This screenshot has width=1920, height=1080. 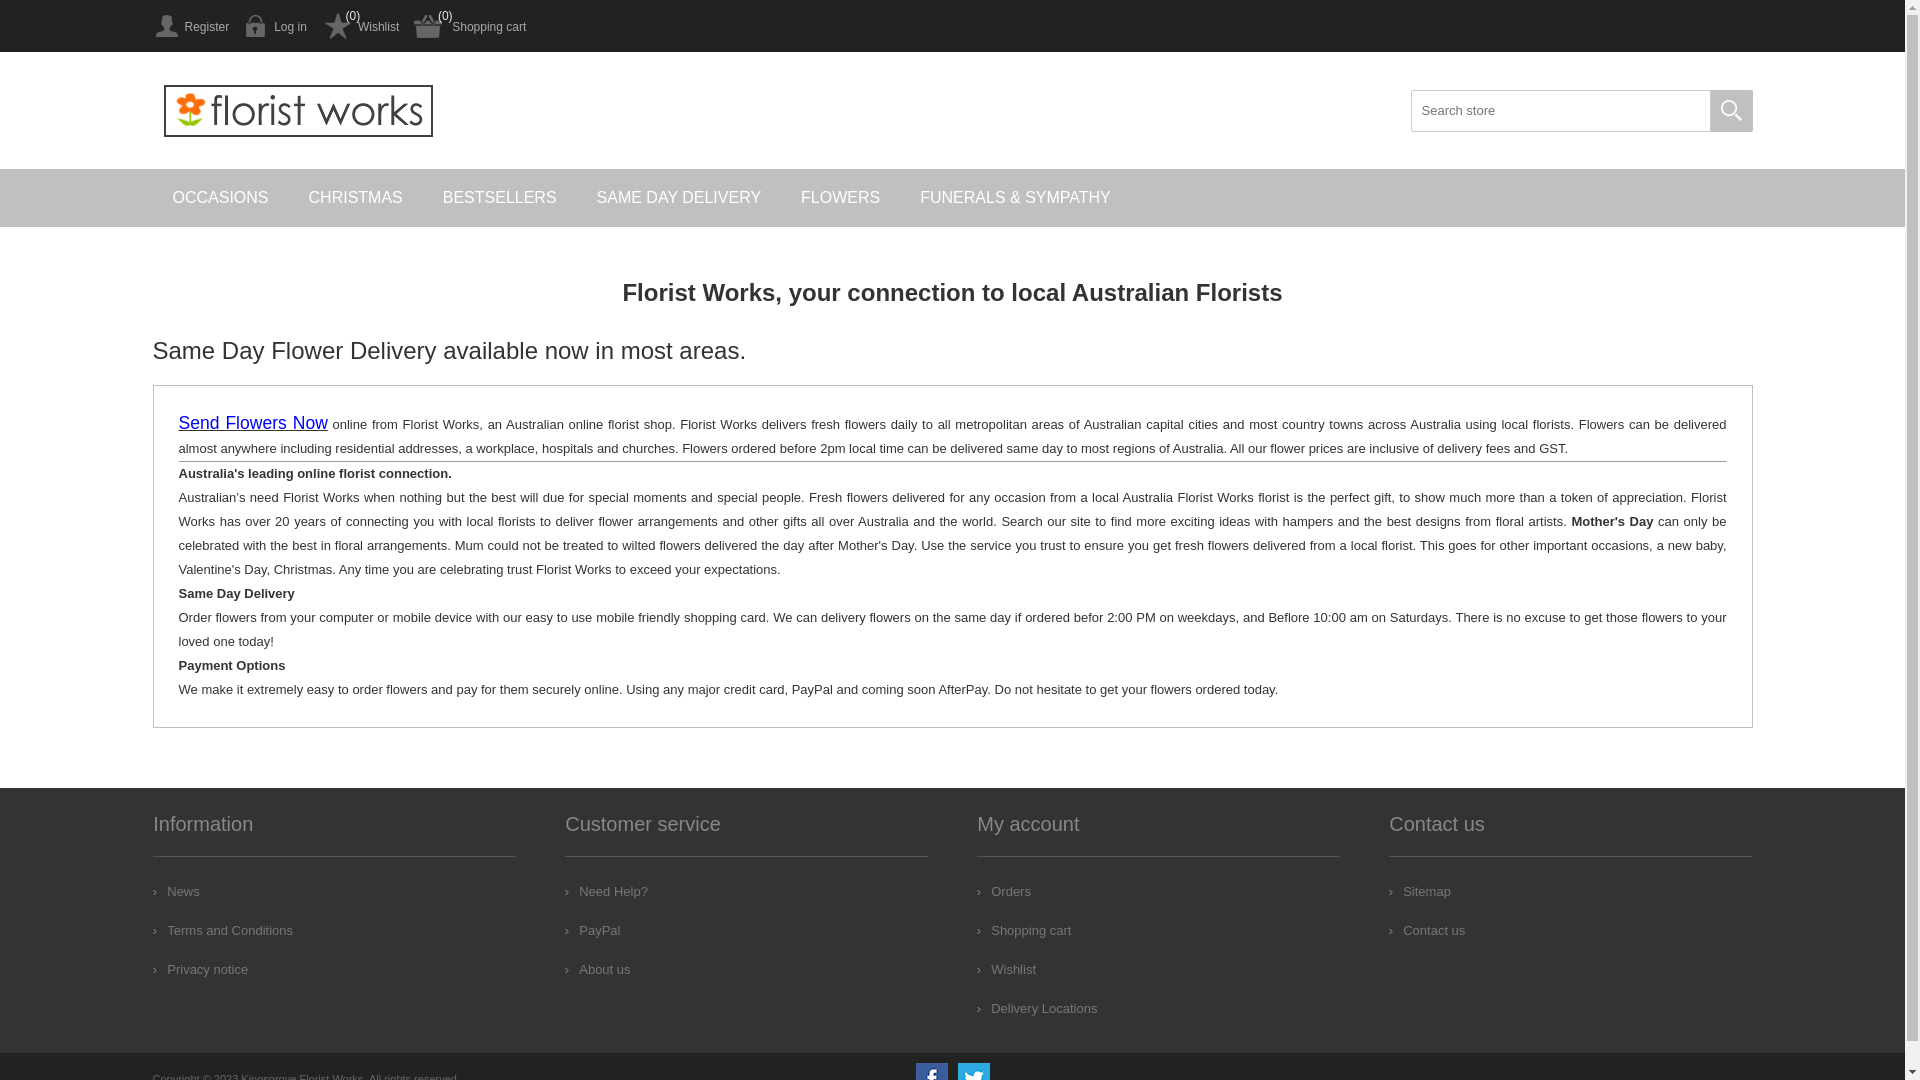 I want to click on Terms and Conditions, so click(x=223, y=930).